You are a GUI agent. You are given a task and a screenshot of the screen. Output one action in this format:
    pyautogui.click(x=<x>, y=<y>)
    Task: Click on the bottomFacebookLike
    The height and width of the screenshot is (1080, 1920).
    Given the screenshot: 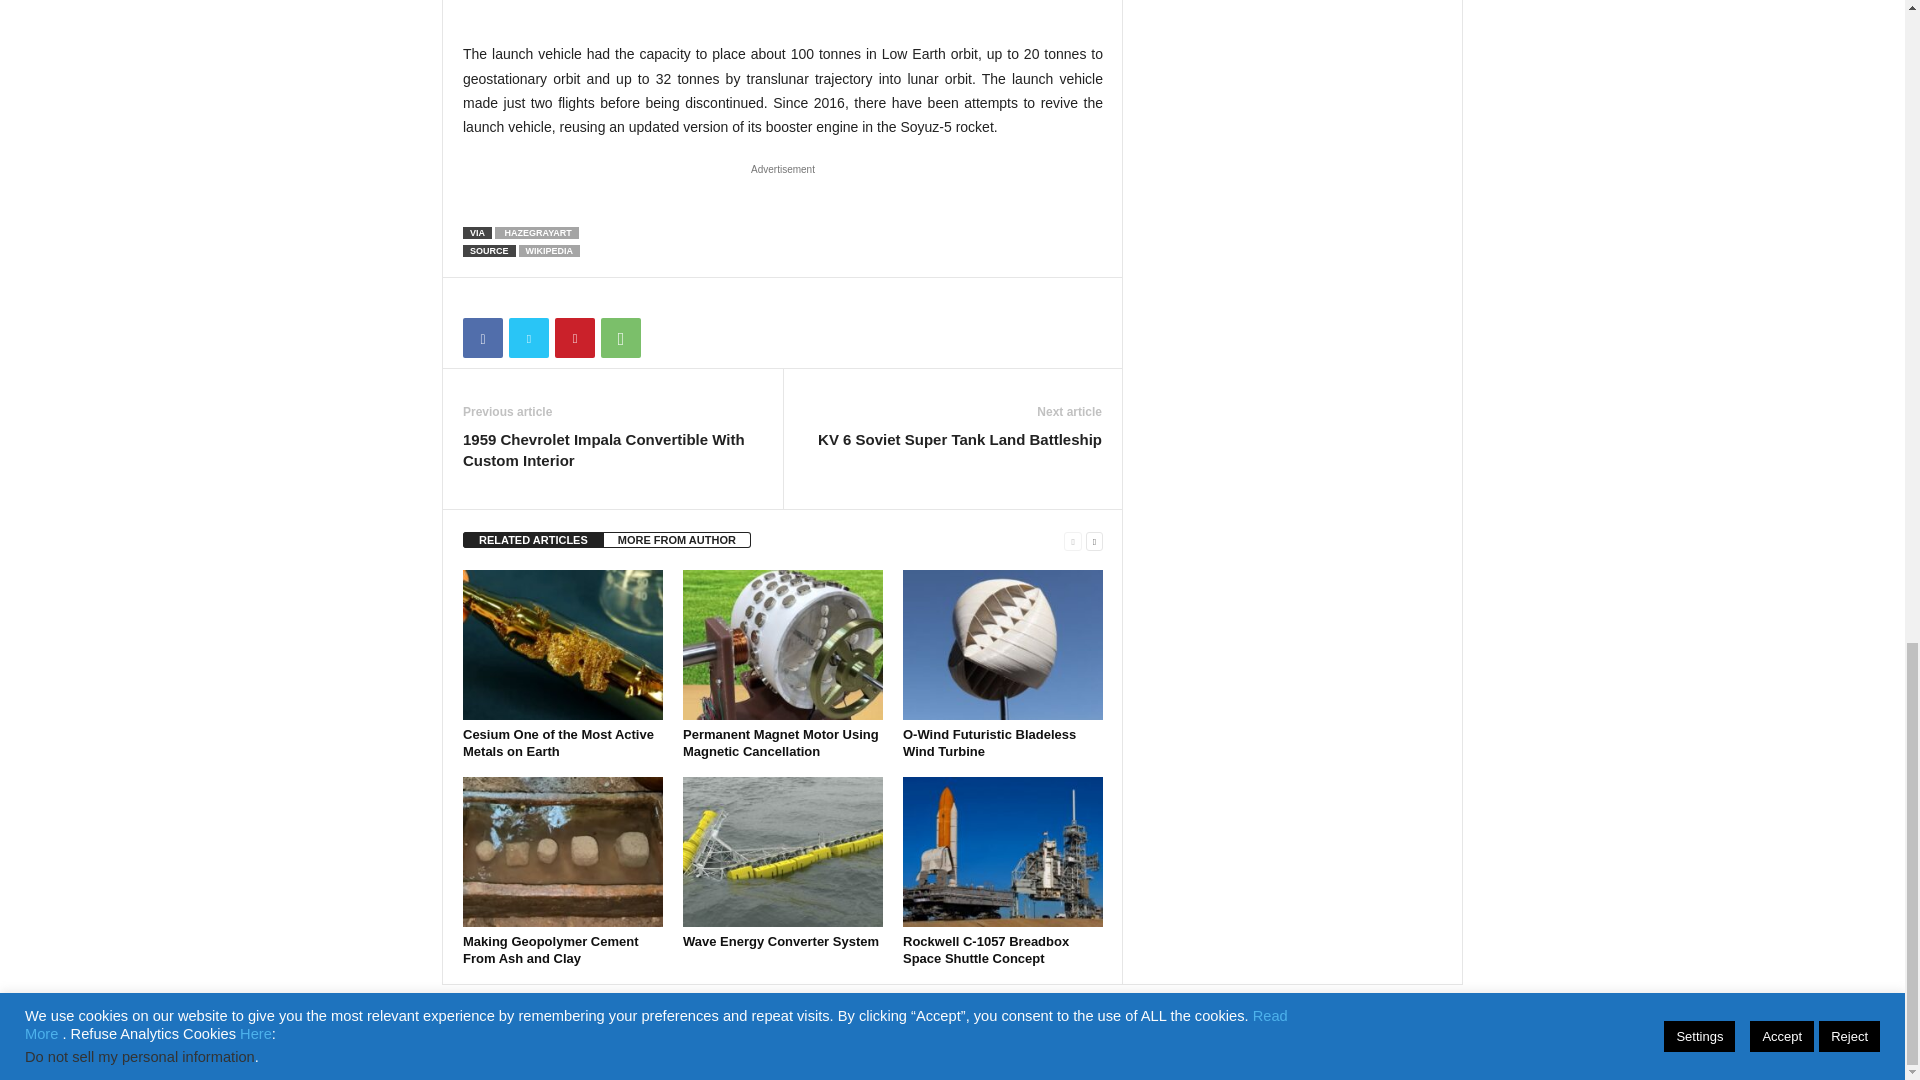 What is the action you would take?
    pyautogui.click(x=515, y=298)
    